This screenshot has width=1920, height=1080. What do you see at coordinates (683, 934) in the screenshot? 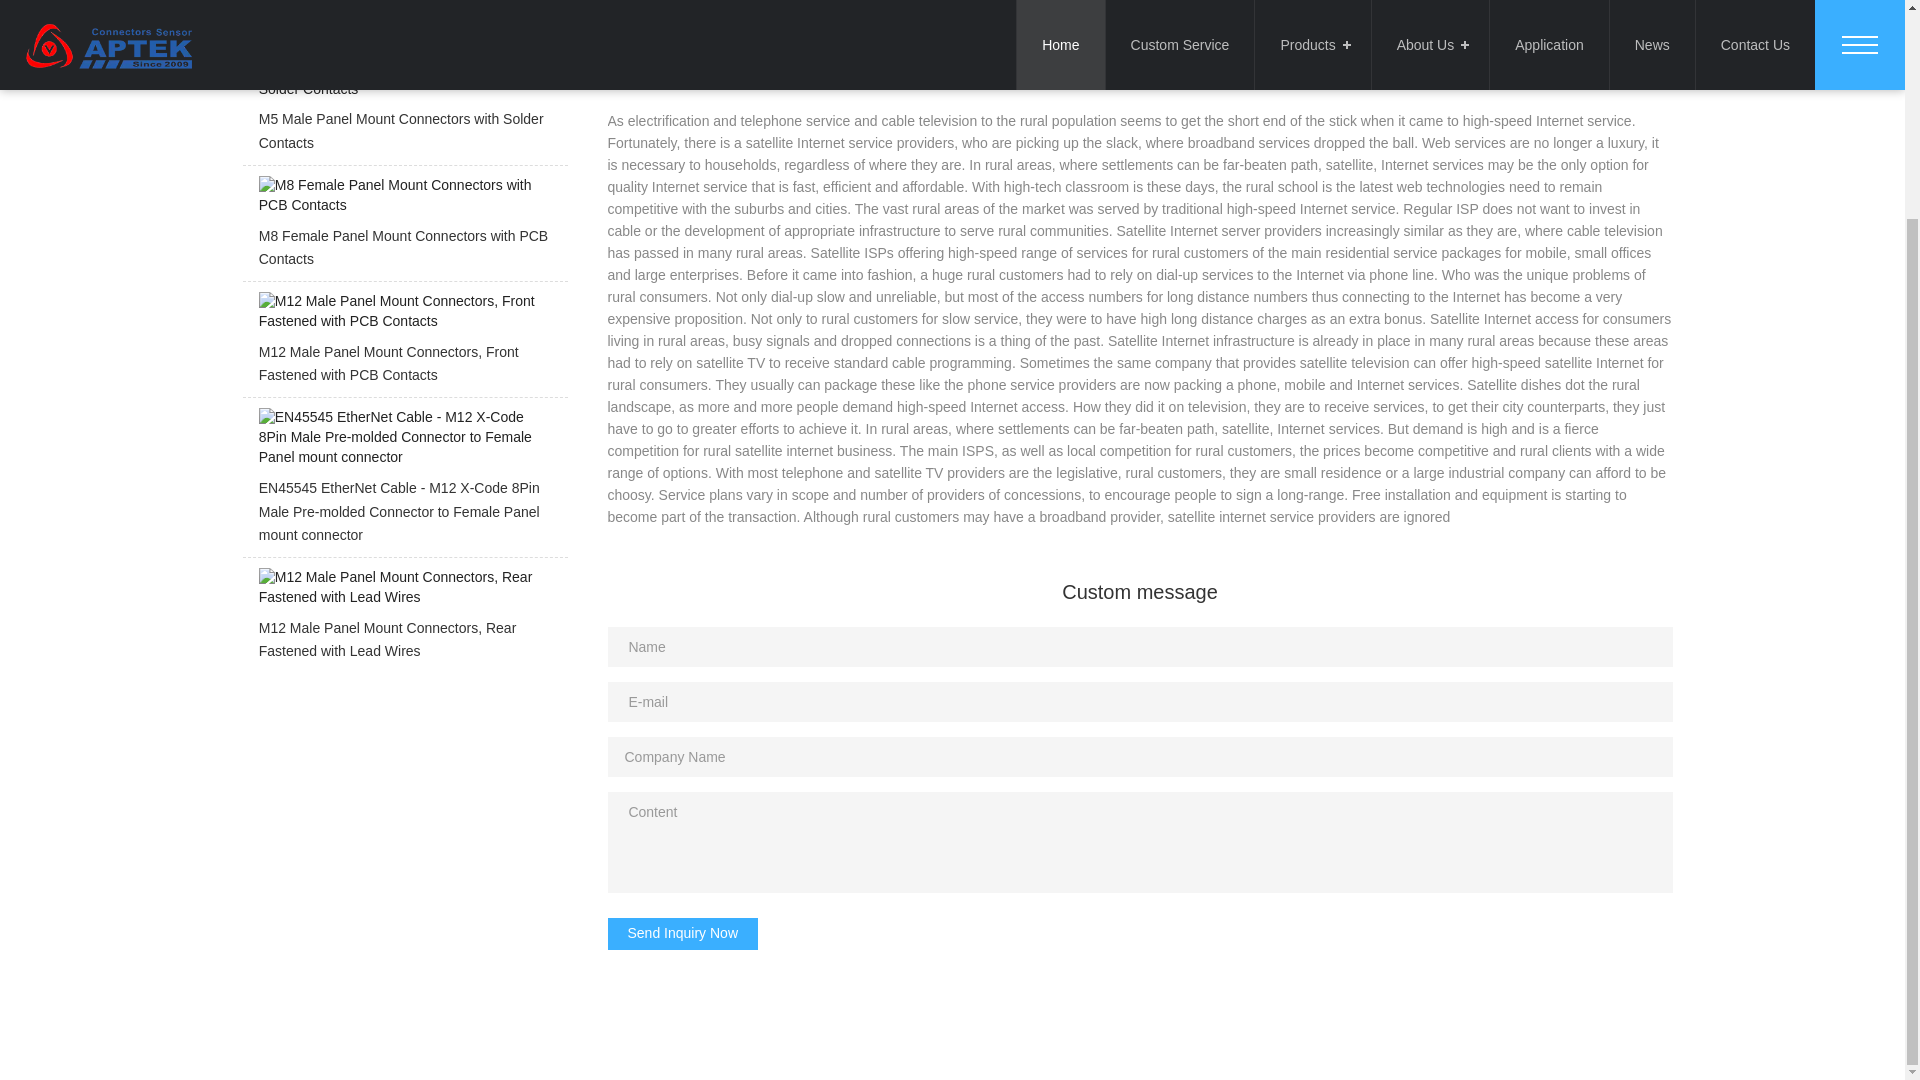
I see `Send Inquiry Now` at bounding box center [683, 934].